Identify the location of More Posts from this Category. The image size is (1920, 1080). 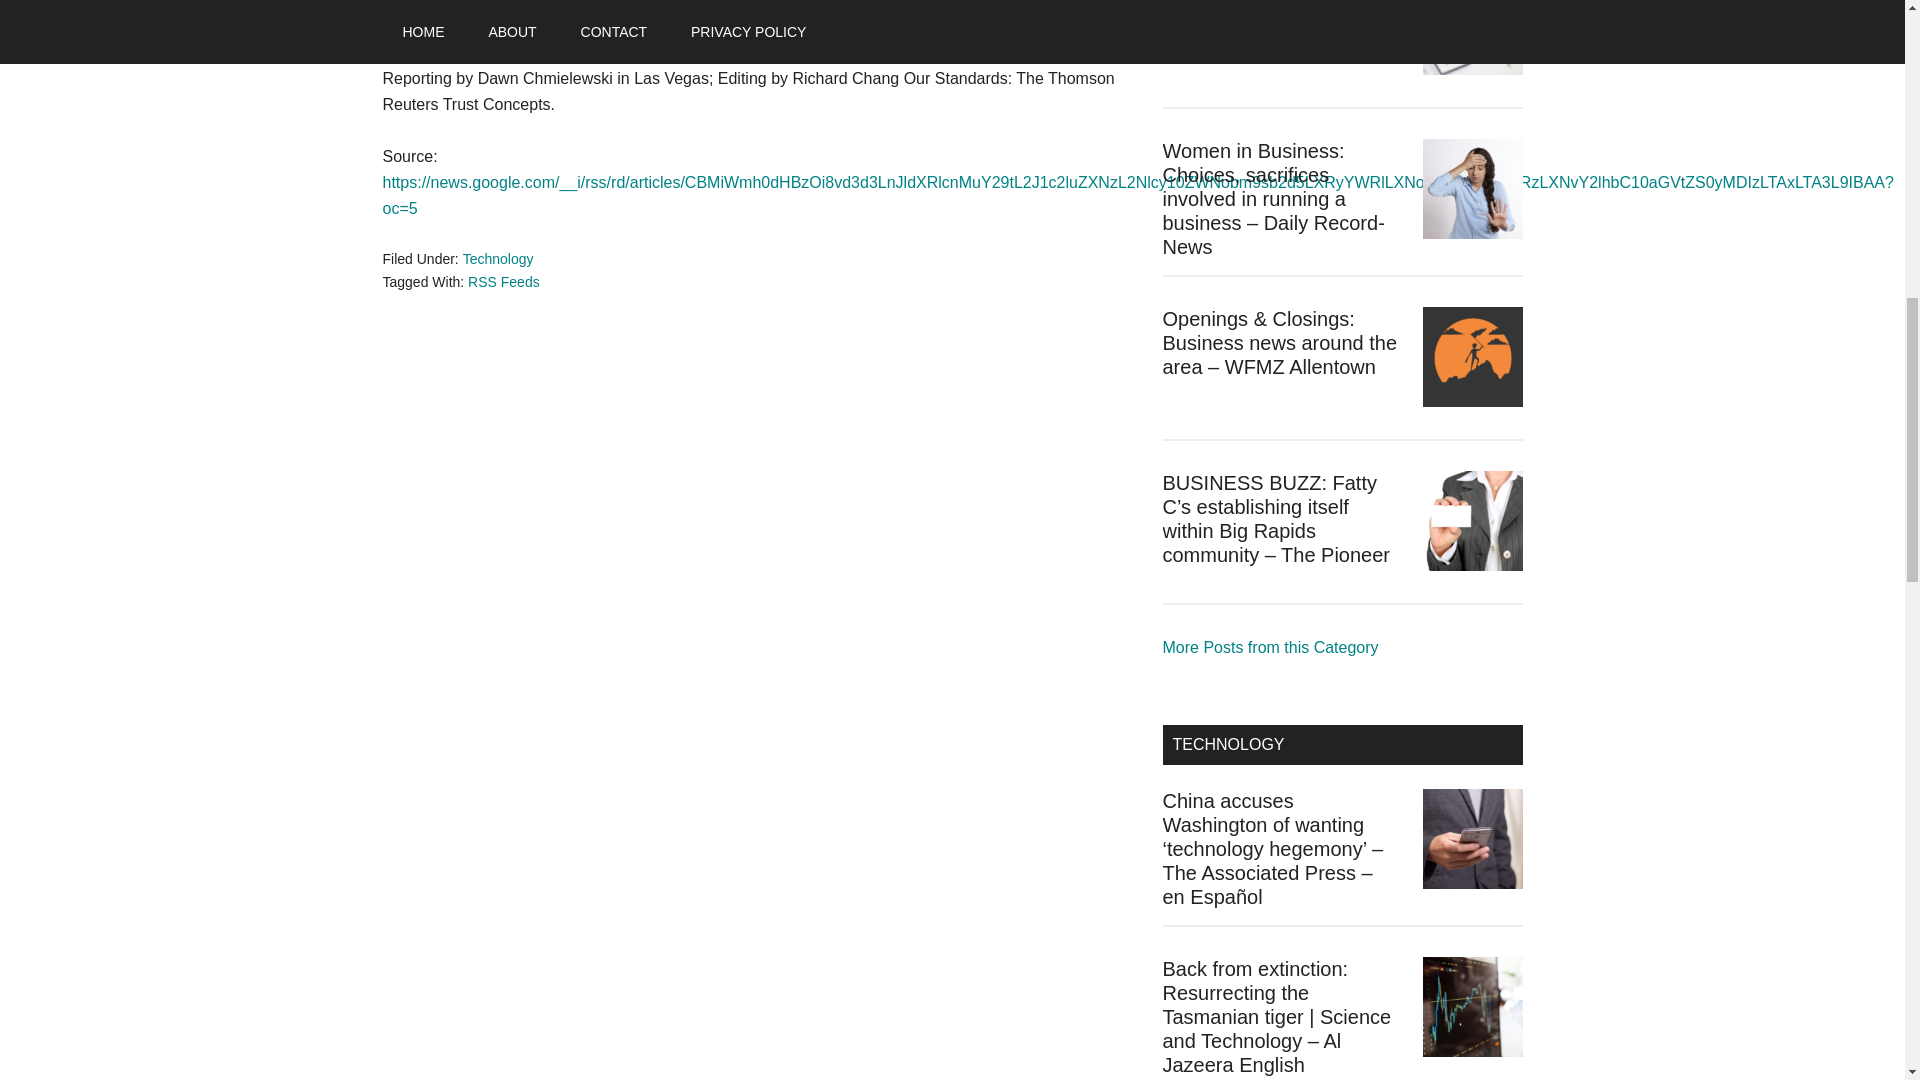
(1270, 647).